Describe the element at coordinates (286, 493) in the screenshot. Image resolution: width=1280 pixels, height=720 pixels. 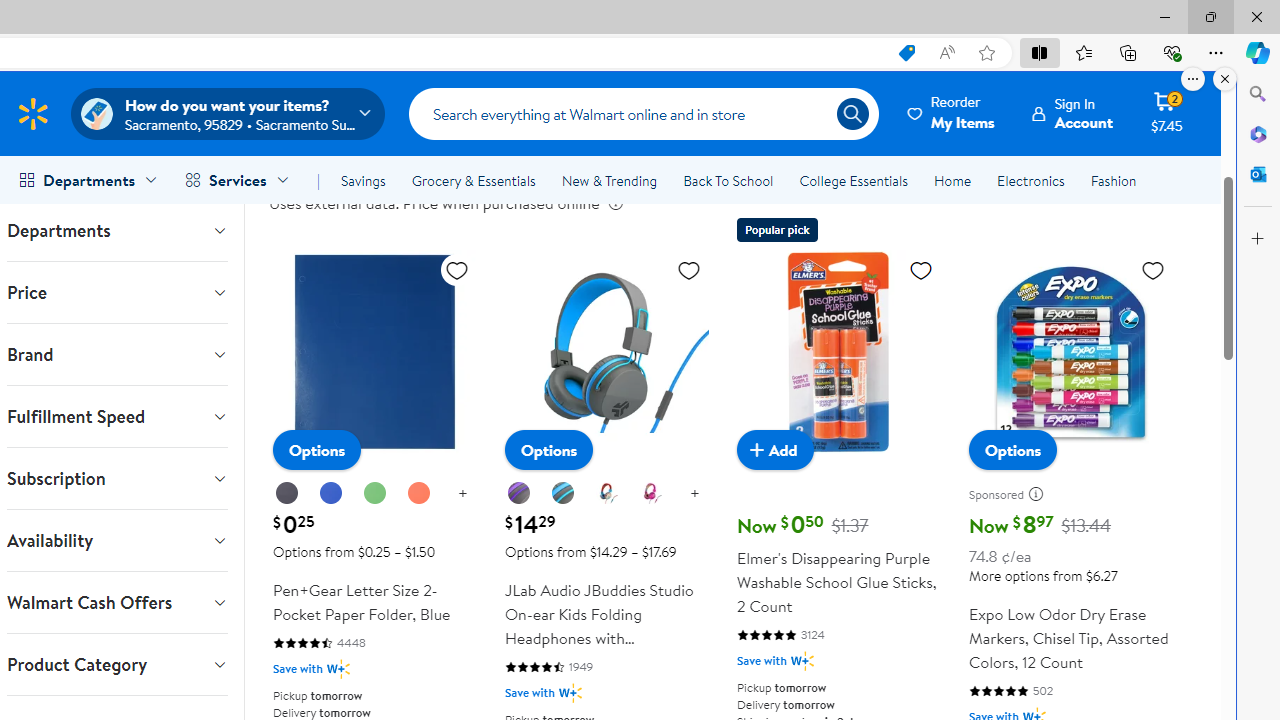
I see `Black` at that location.